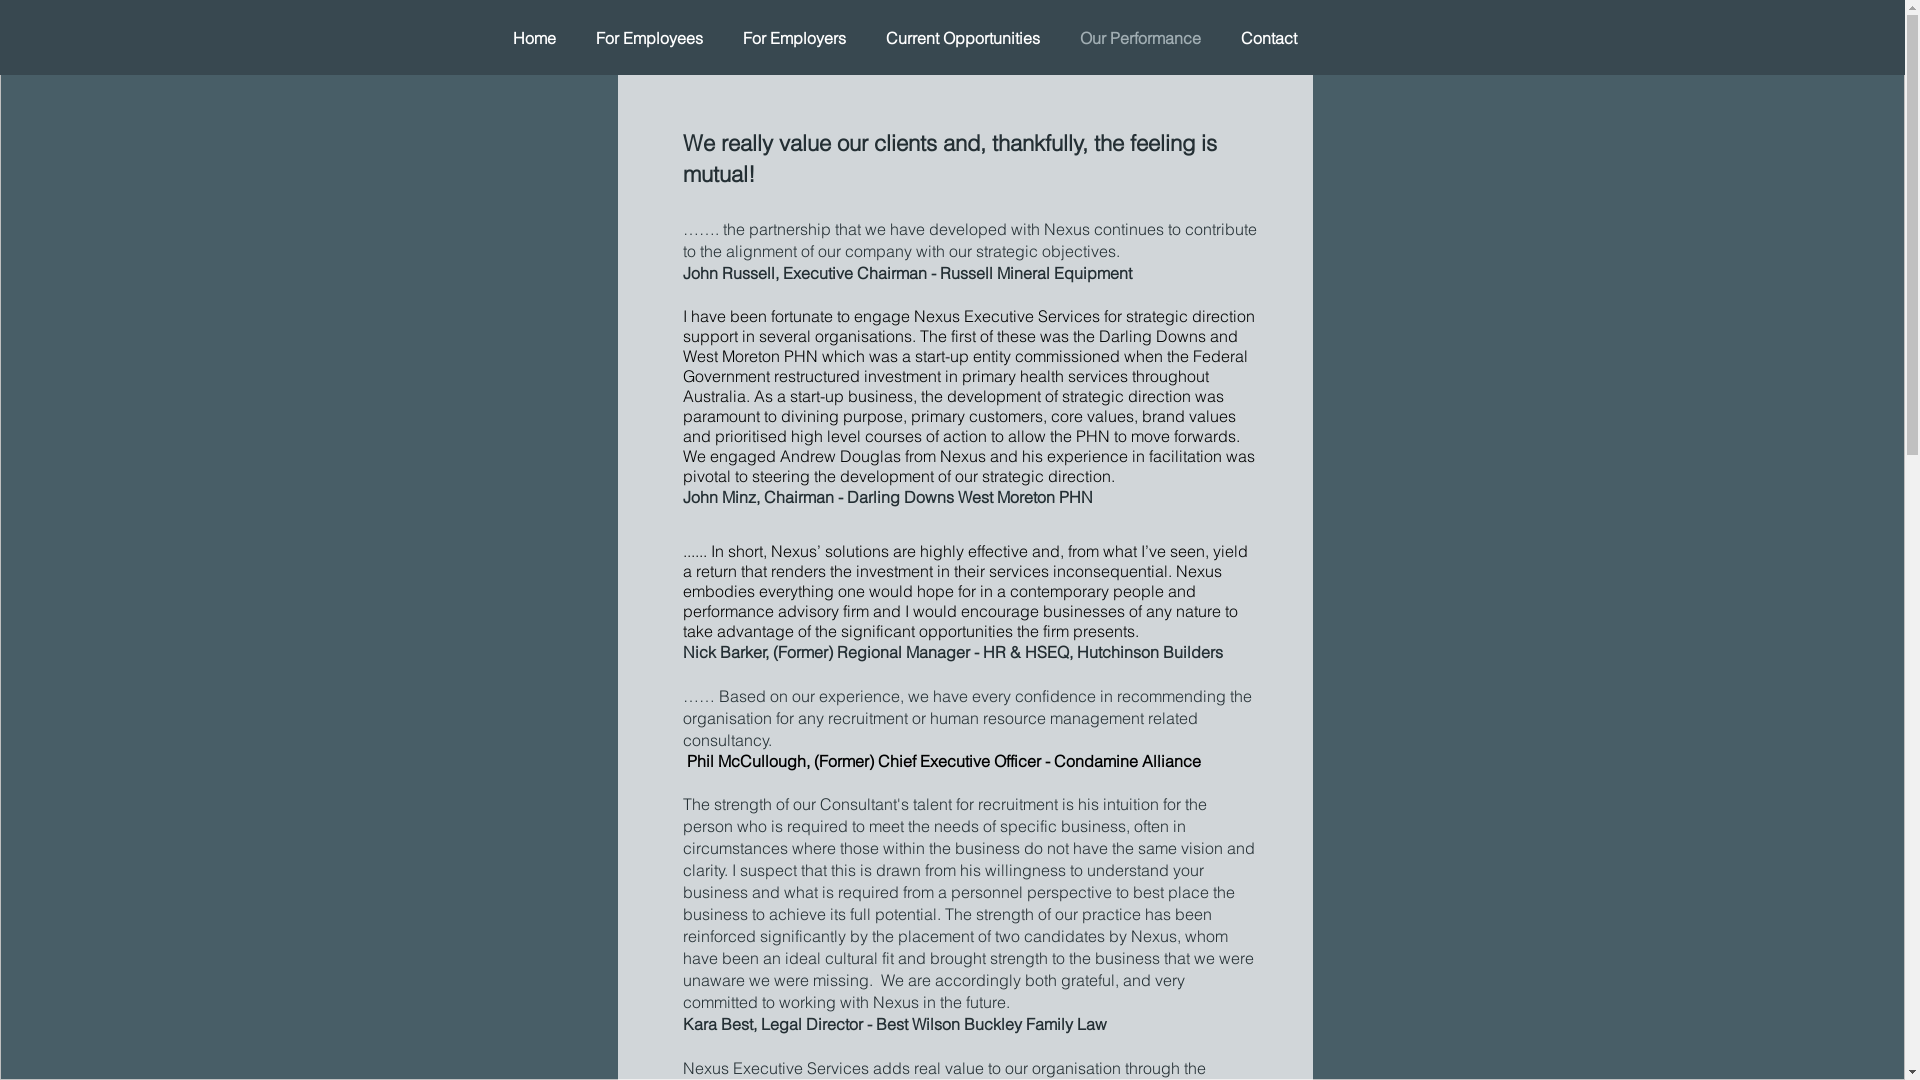 The width and height of the screenshot is (1920, 1080). I want to click on Contact, so click(1268, 38).